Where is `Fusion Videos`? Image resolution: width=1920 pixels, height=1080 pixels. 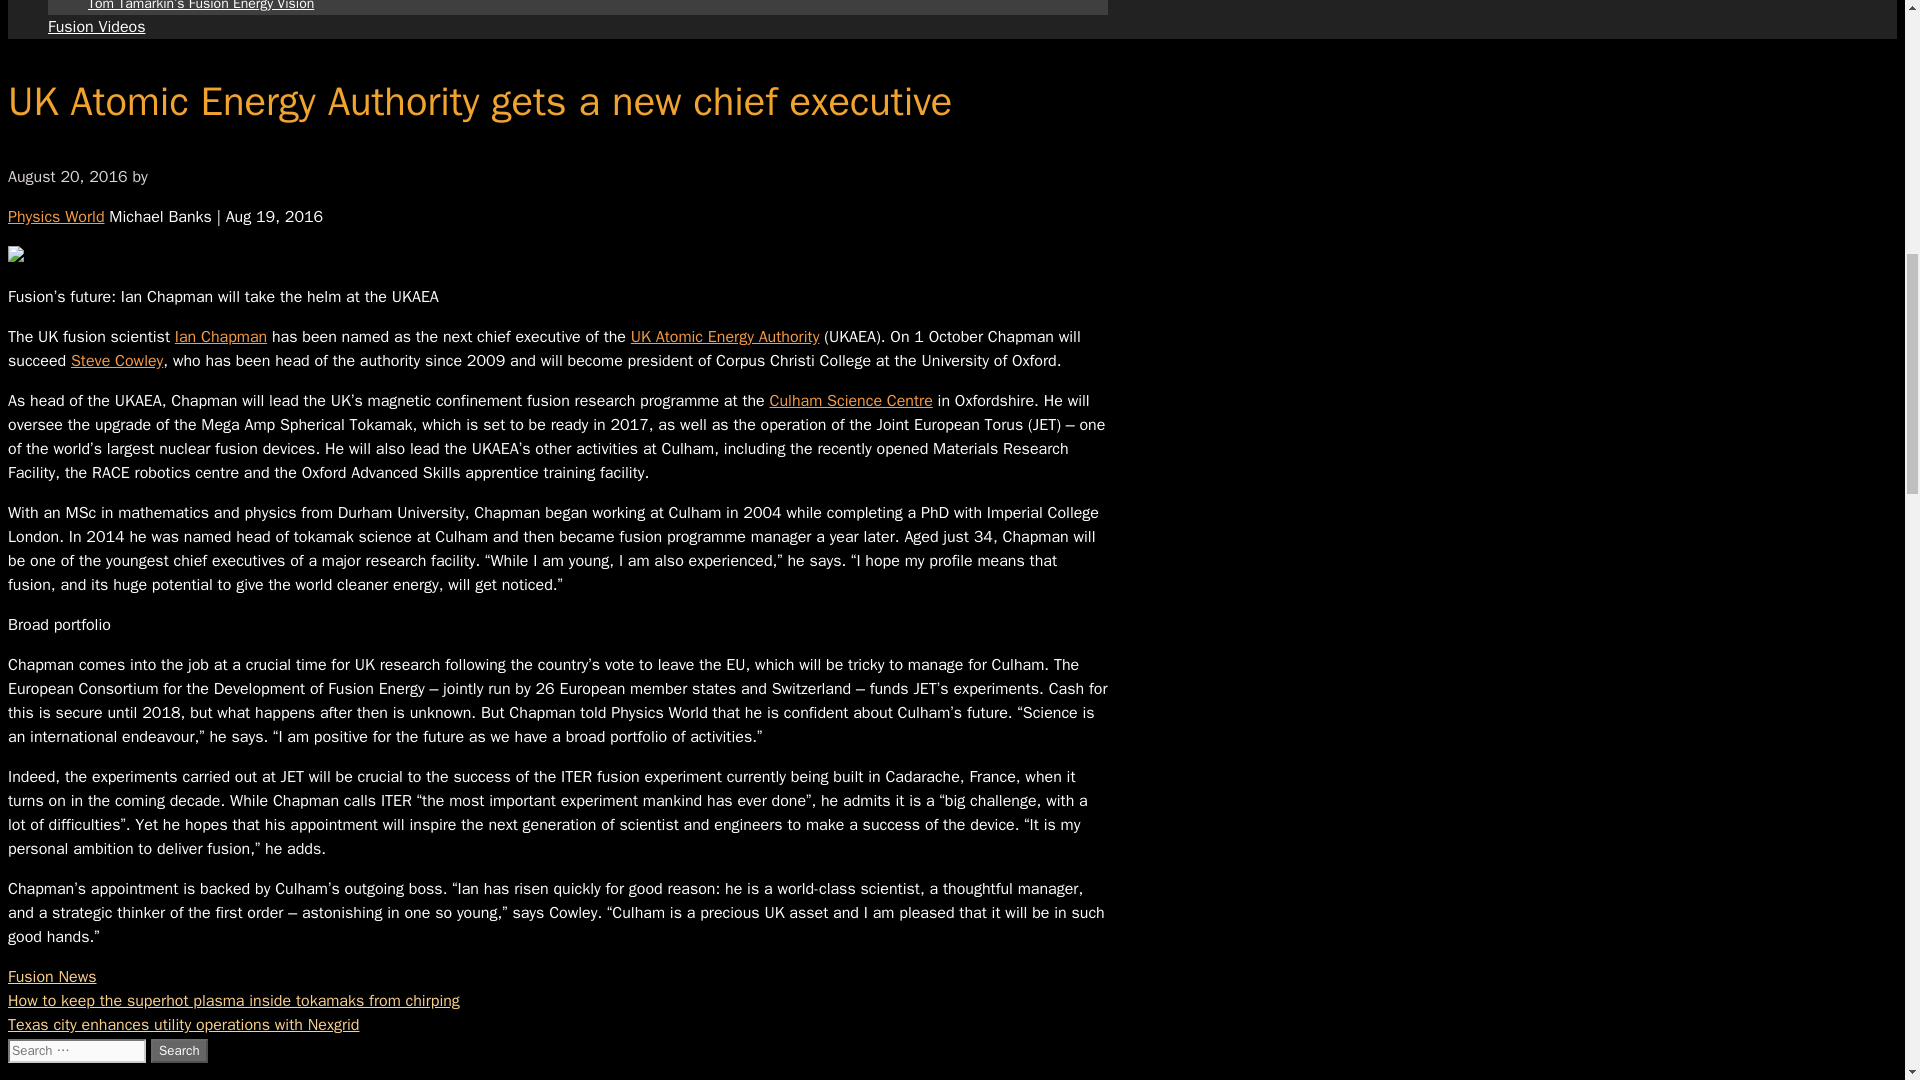 Fusion Videos is located at coordinates (96, 26).